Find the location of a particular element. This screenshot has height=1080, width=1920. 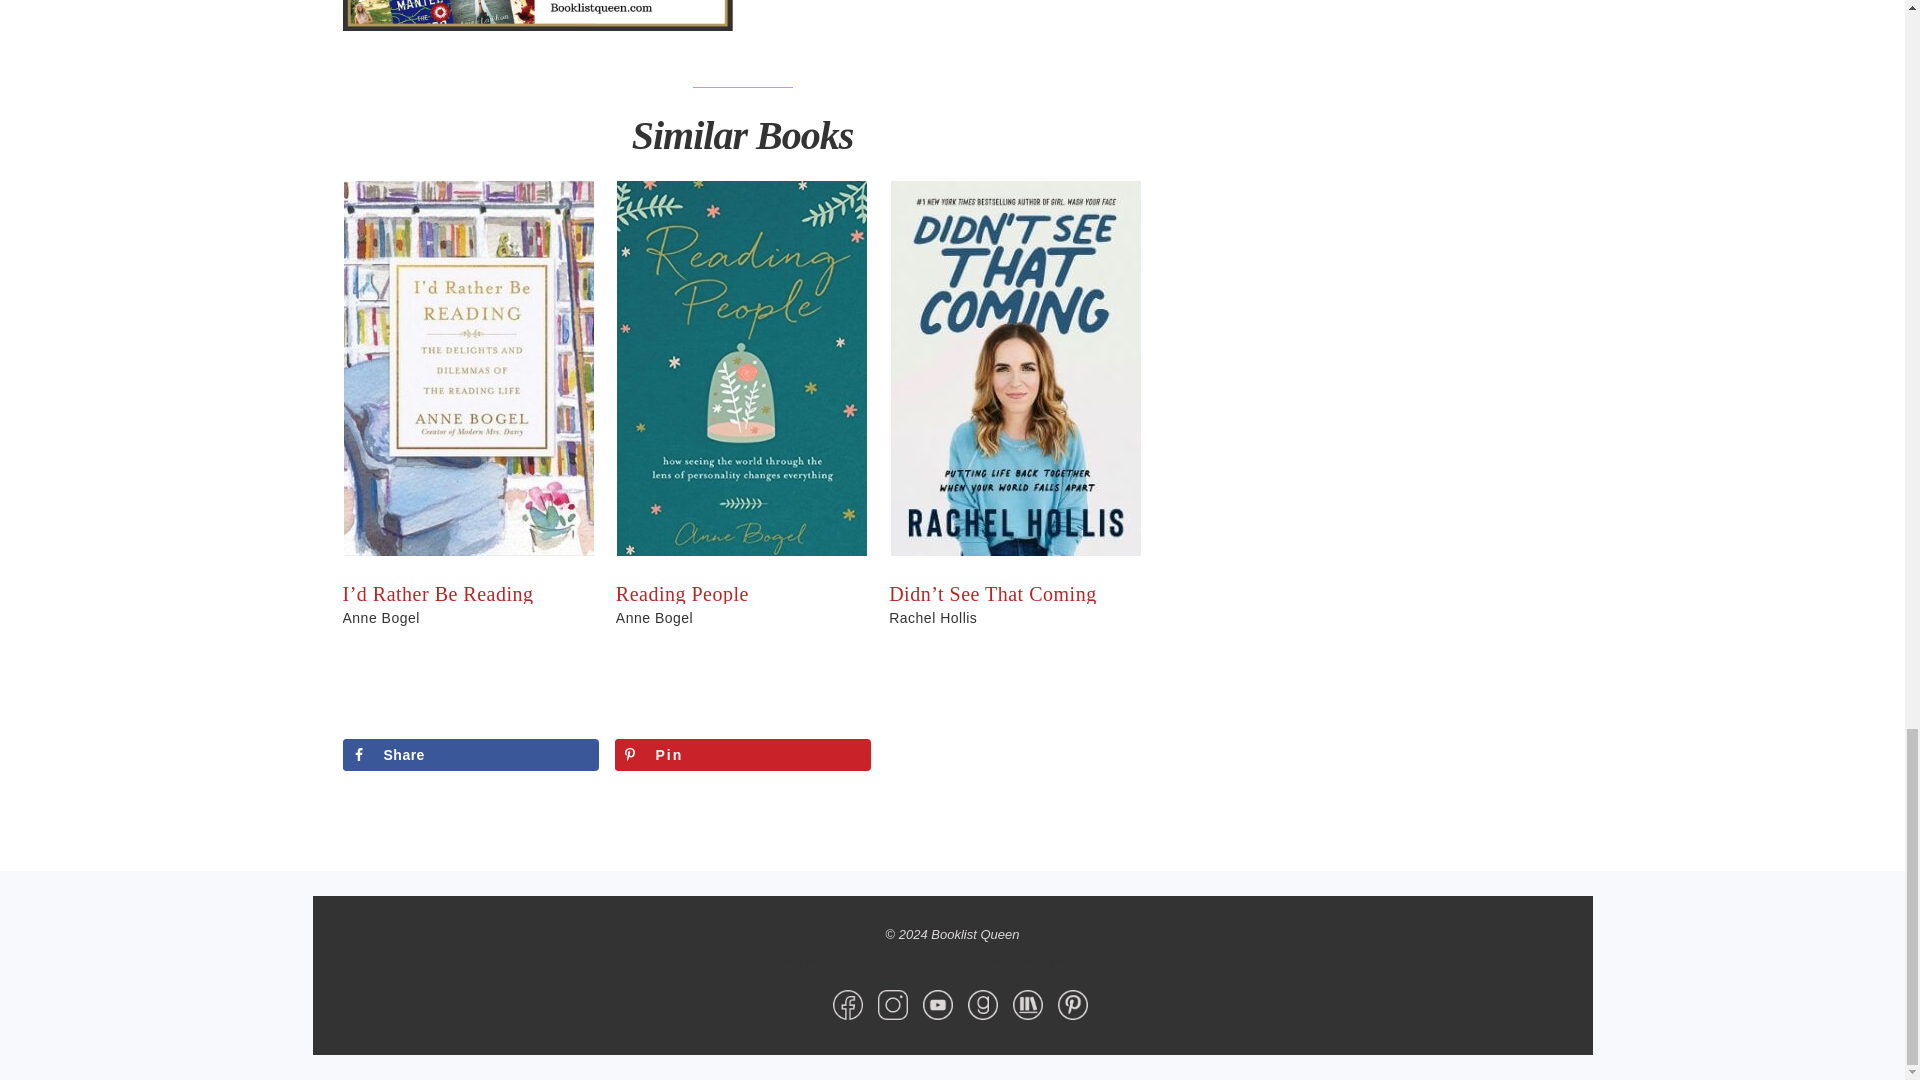

Share on Facebook is located at coordinates (469, 754).